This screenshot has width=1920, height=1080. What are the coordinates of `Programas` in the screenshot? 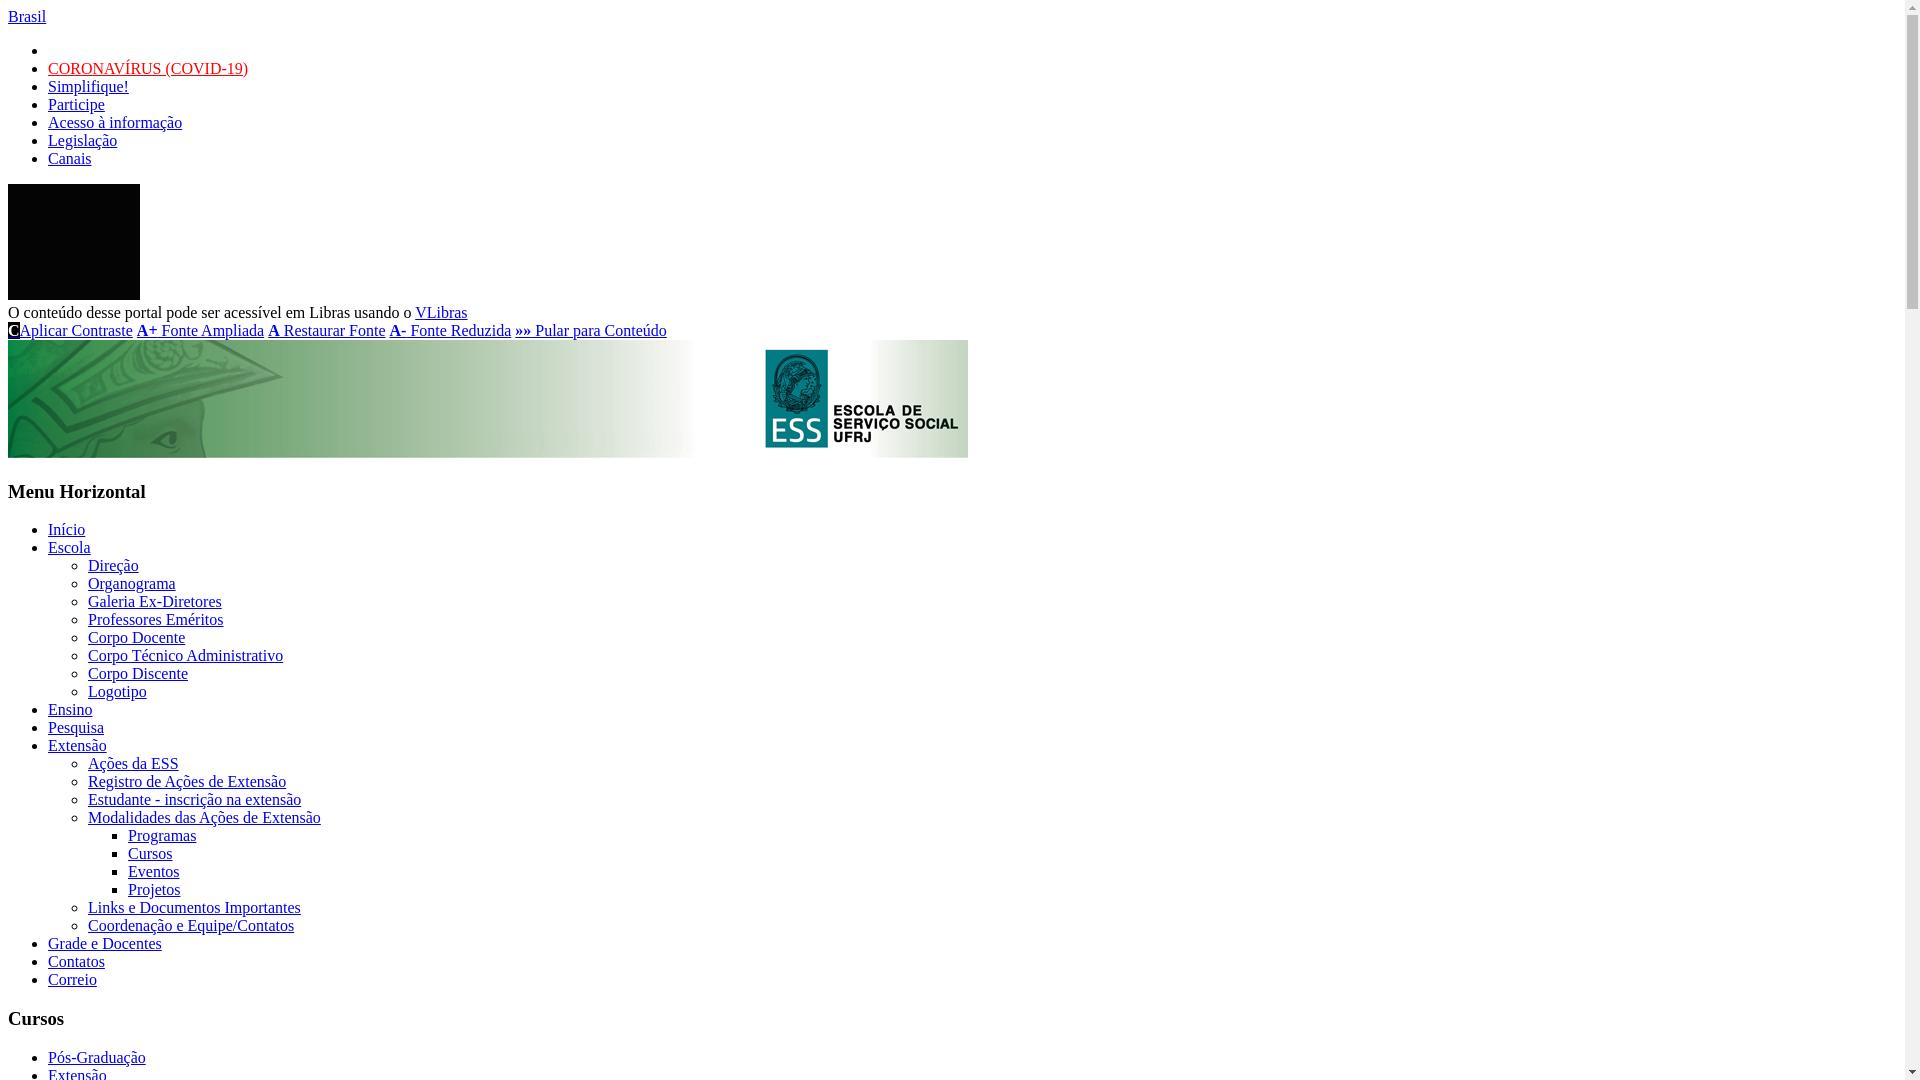 It's located at (162, 836).